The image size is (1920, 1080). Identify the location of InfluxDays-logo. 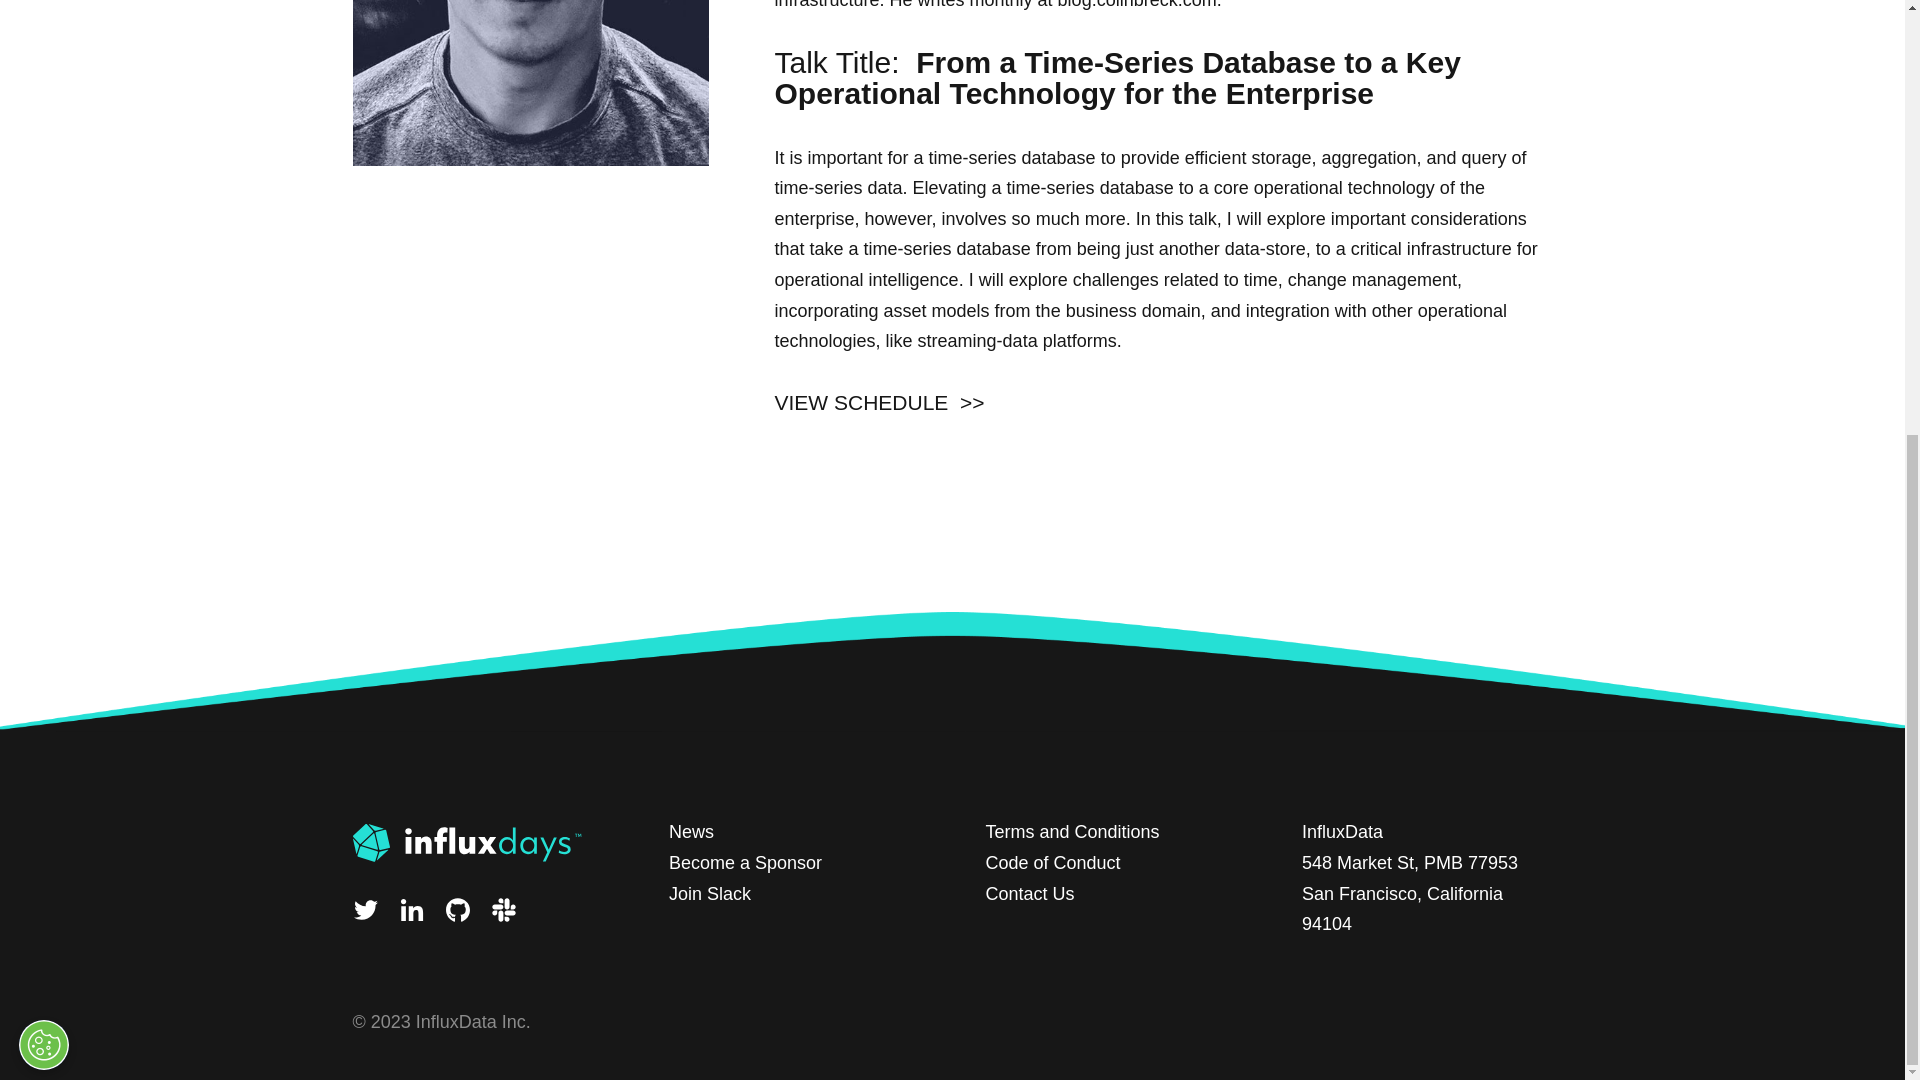
(476, 840).